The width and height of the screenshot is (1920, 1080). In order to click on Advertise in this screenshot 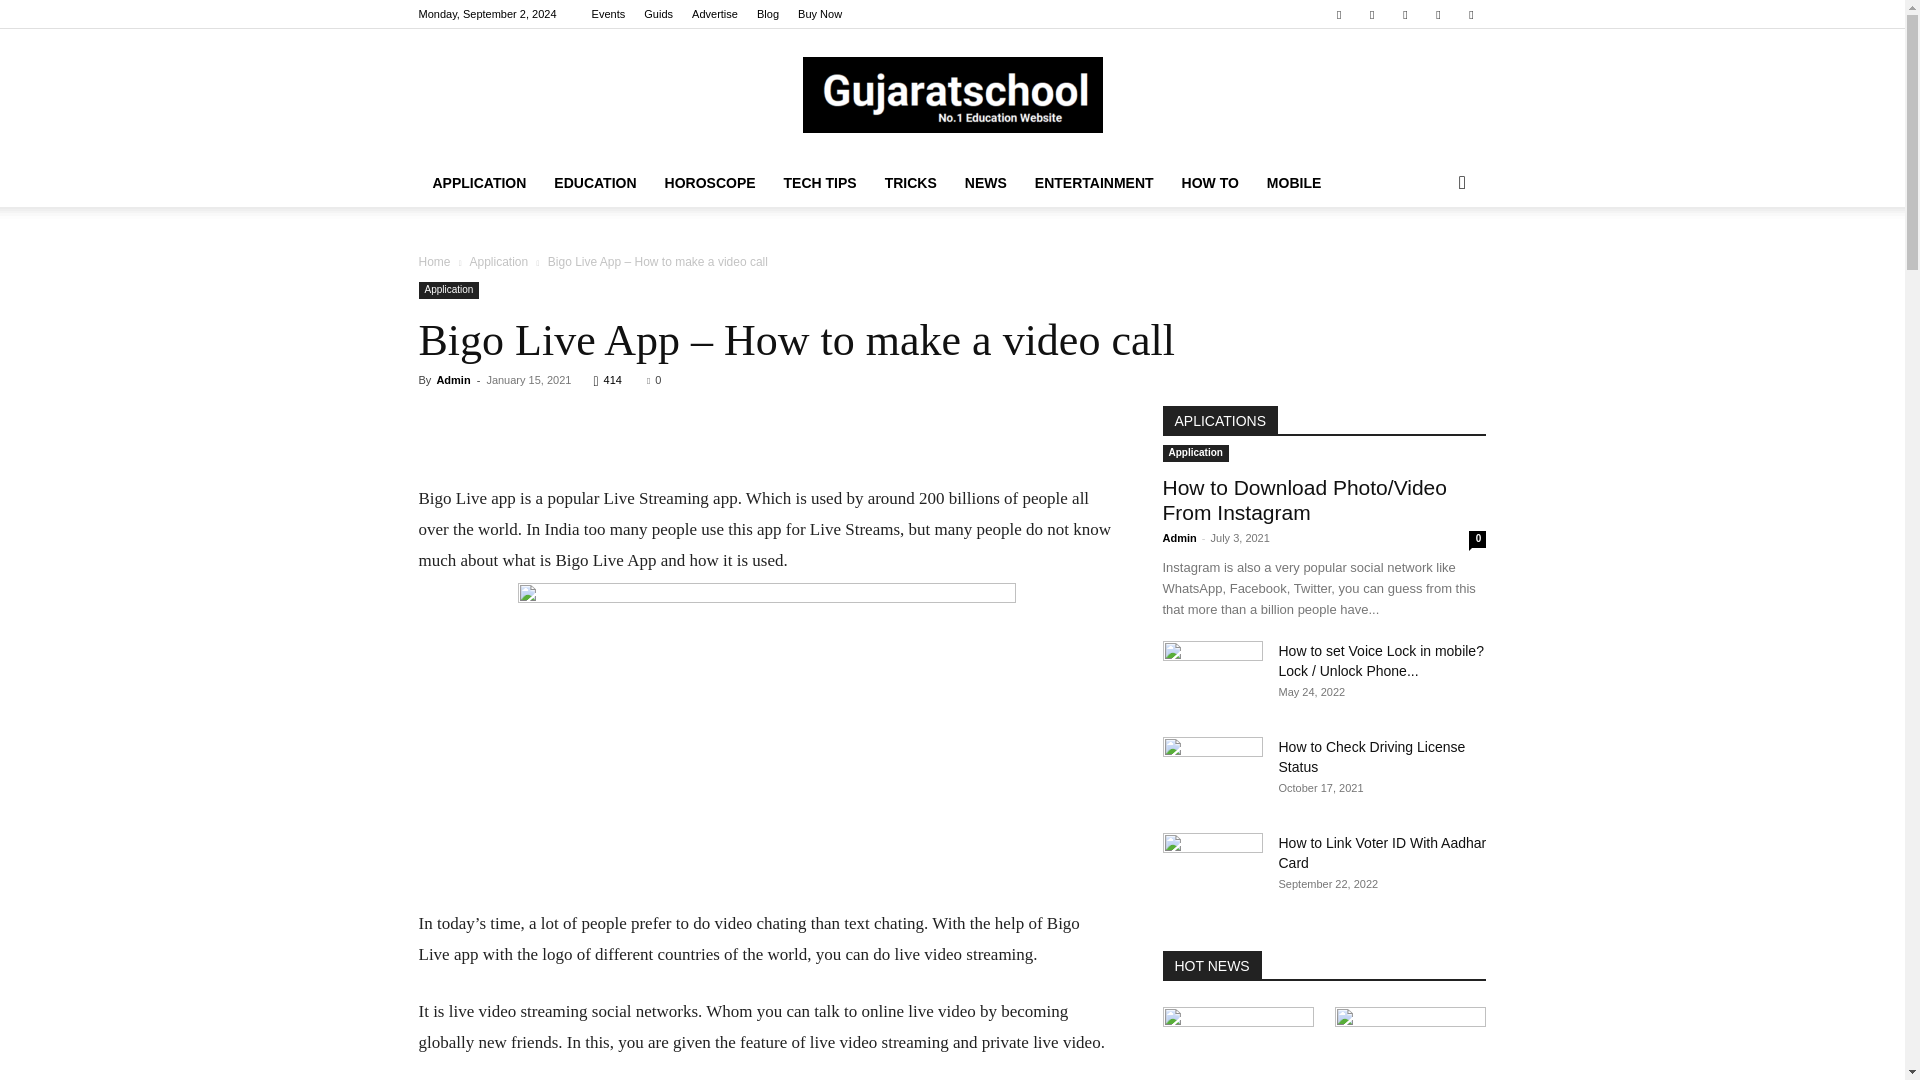, I will do `click(714, 14)`.